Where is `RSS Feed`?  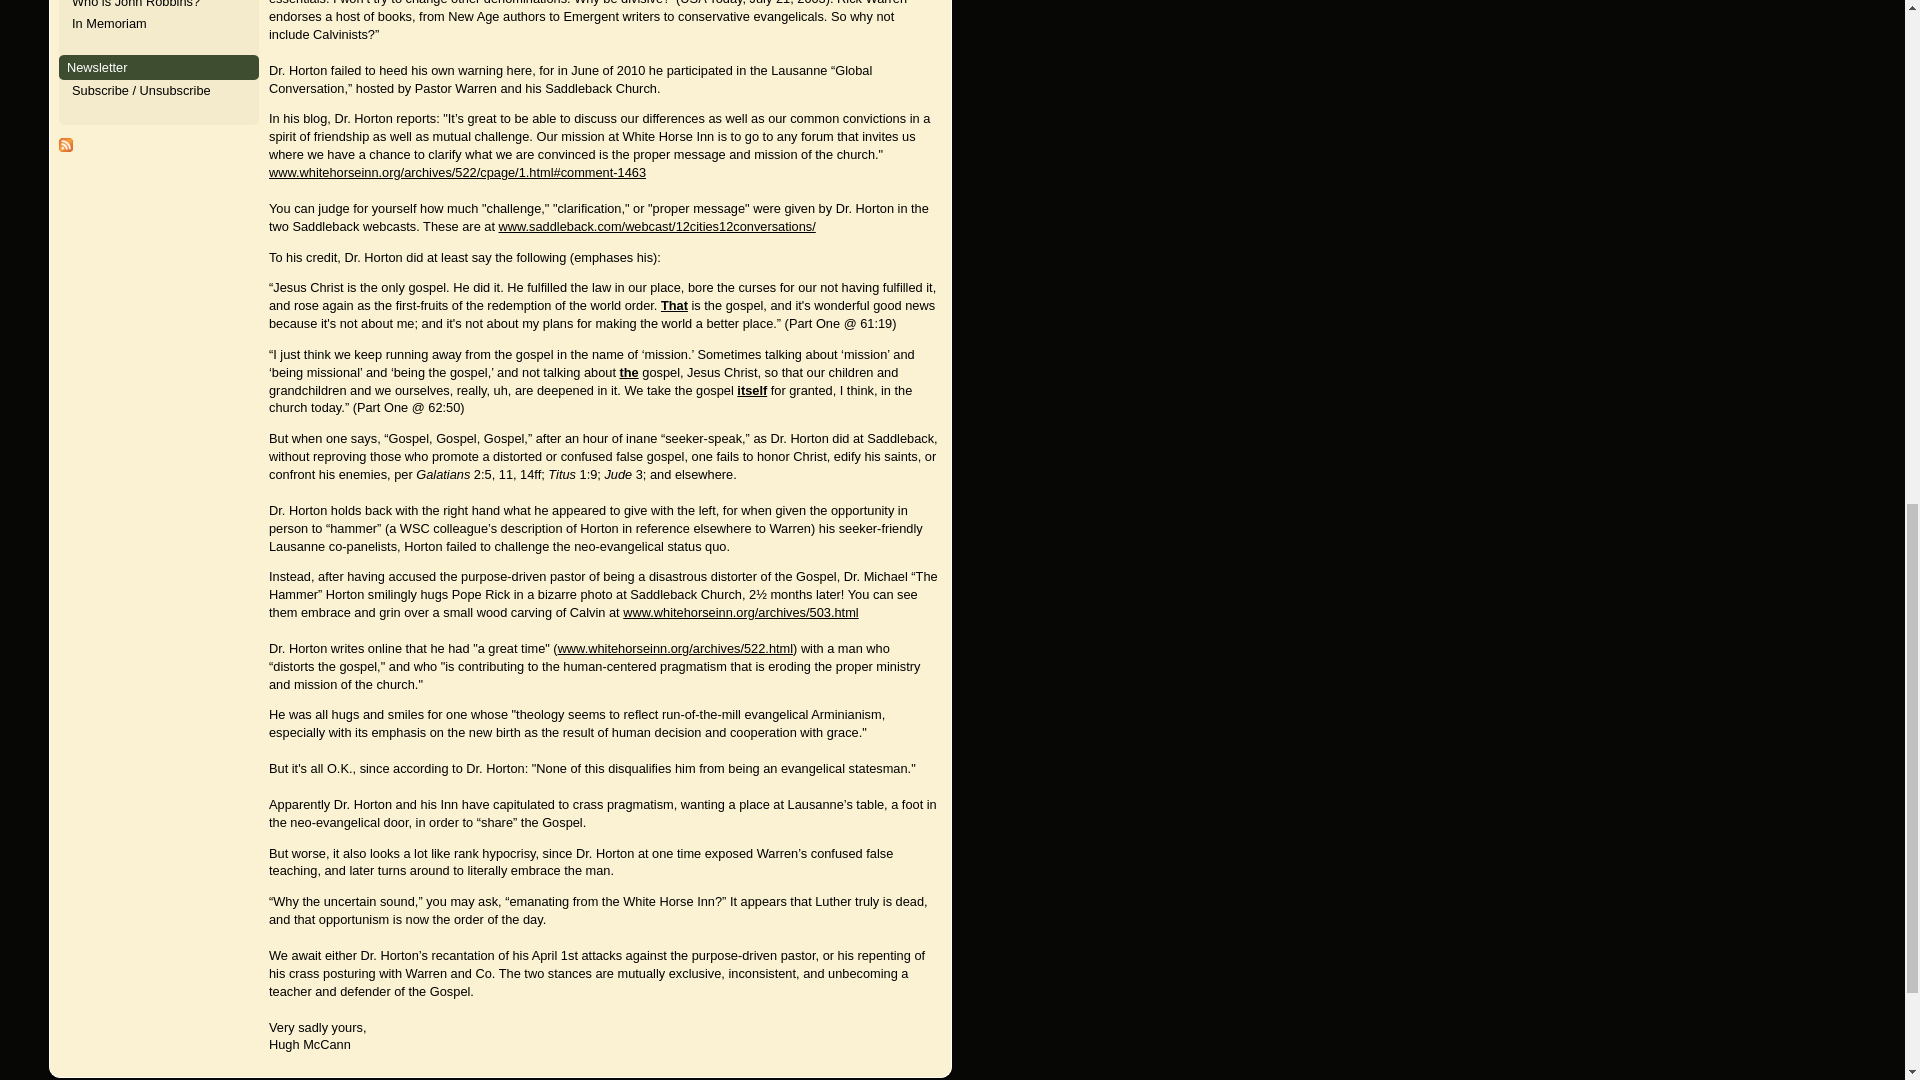
RSS Feed is located at coordinates (66, 148).